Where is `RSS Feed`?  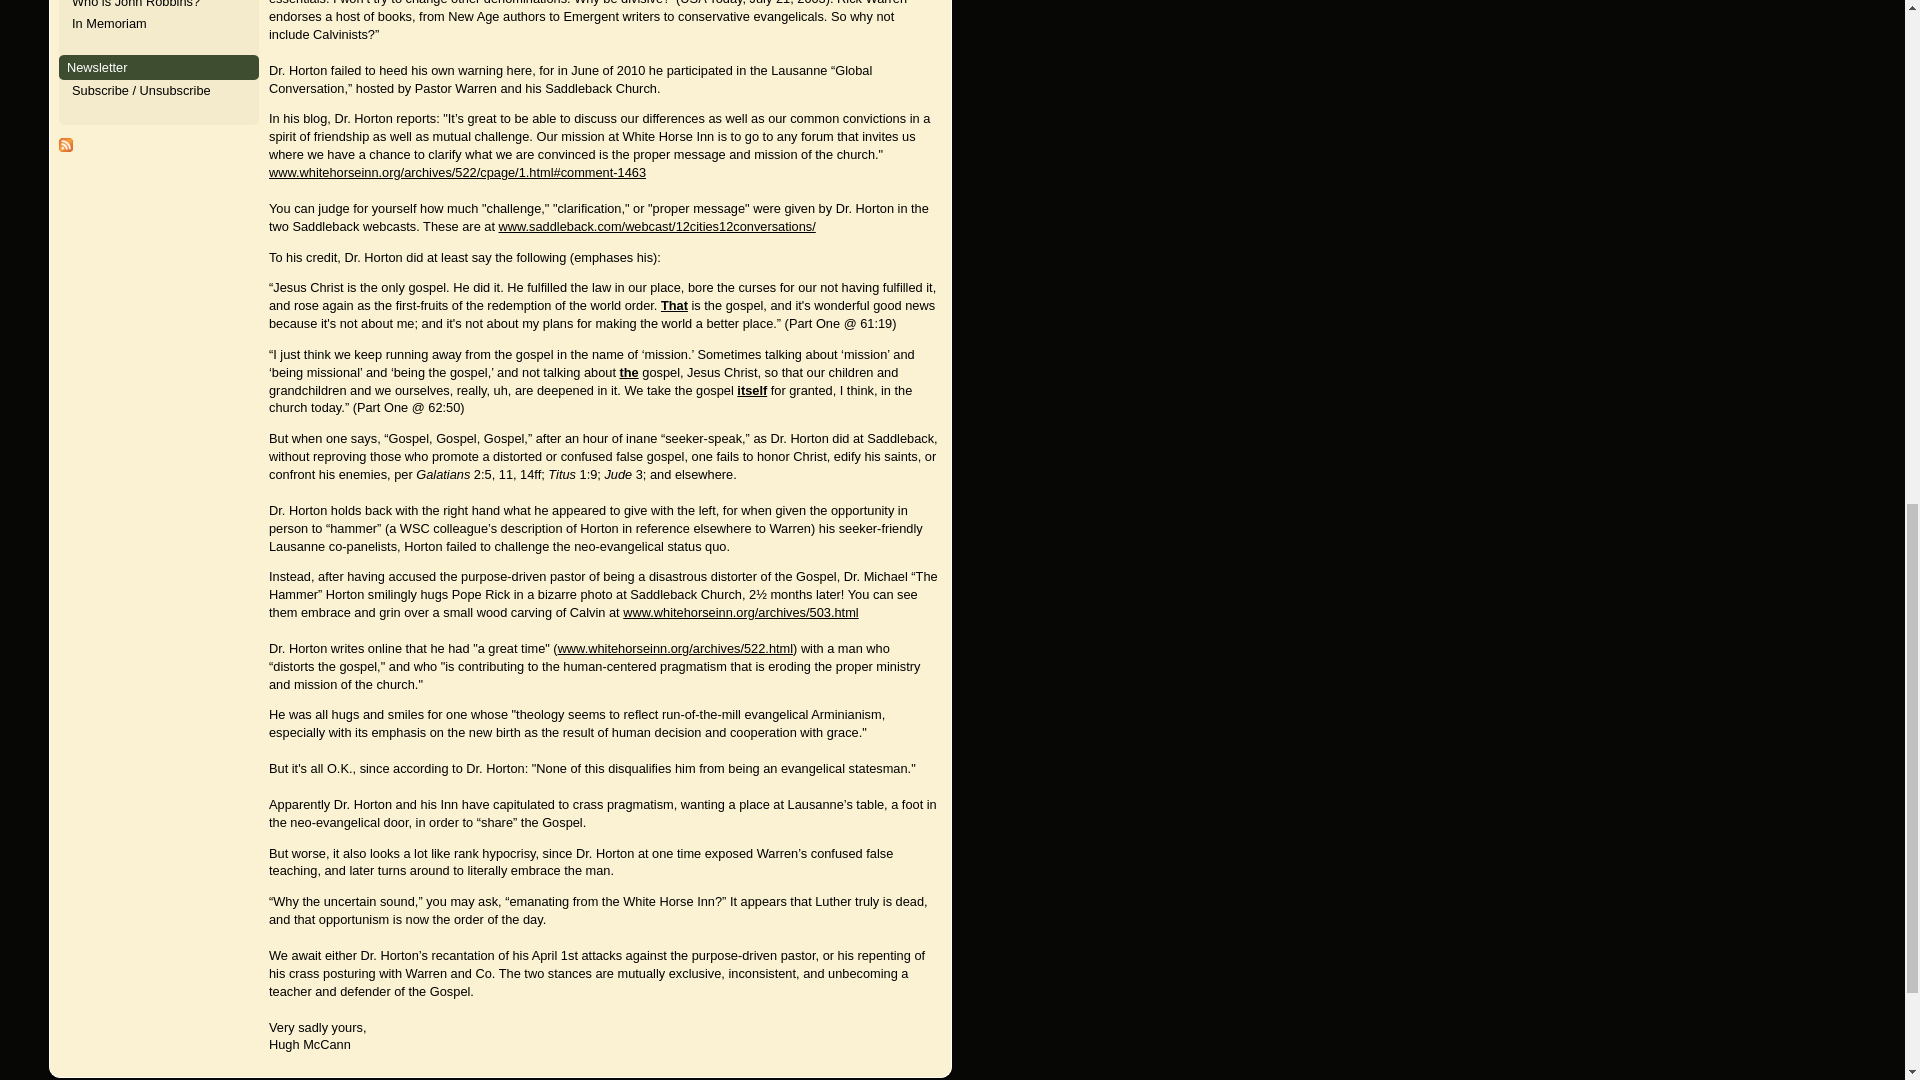
RSS Feed is located at coordinates (66, 148).